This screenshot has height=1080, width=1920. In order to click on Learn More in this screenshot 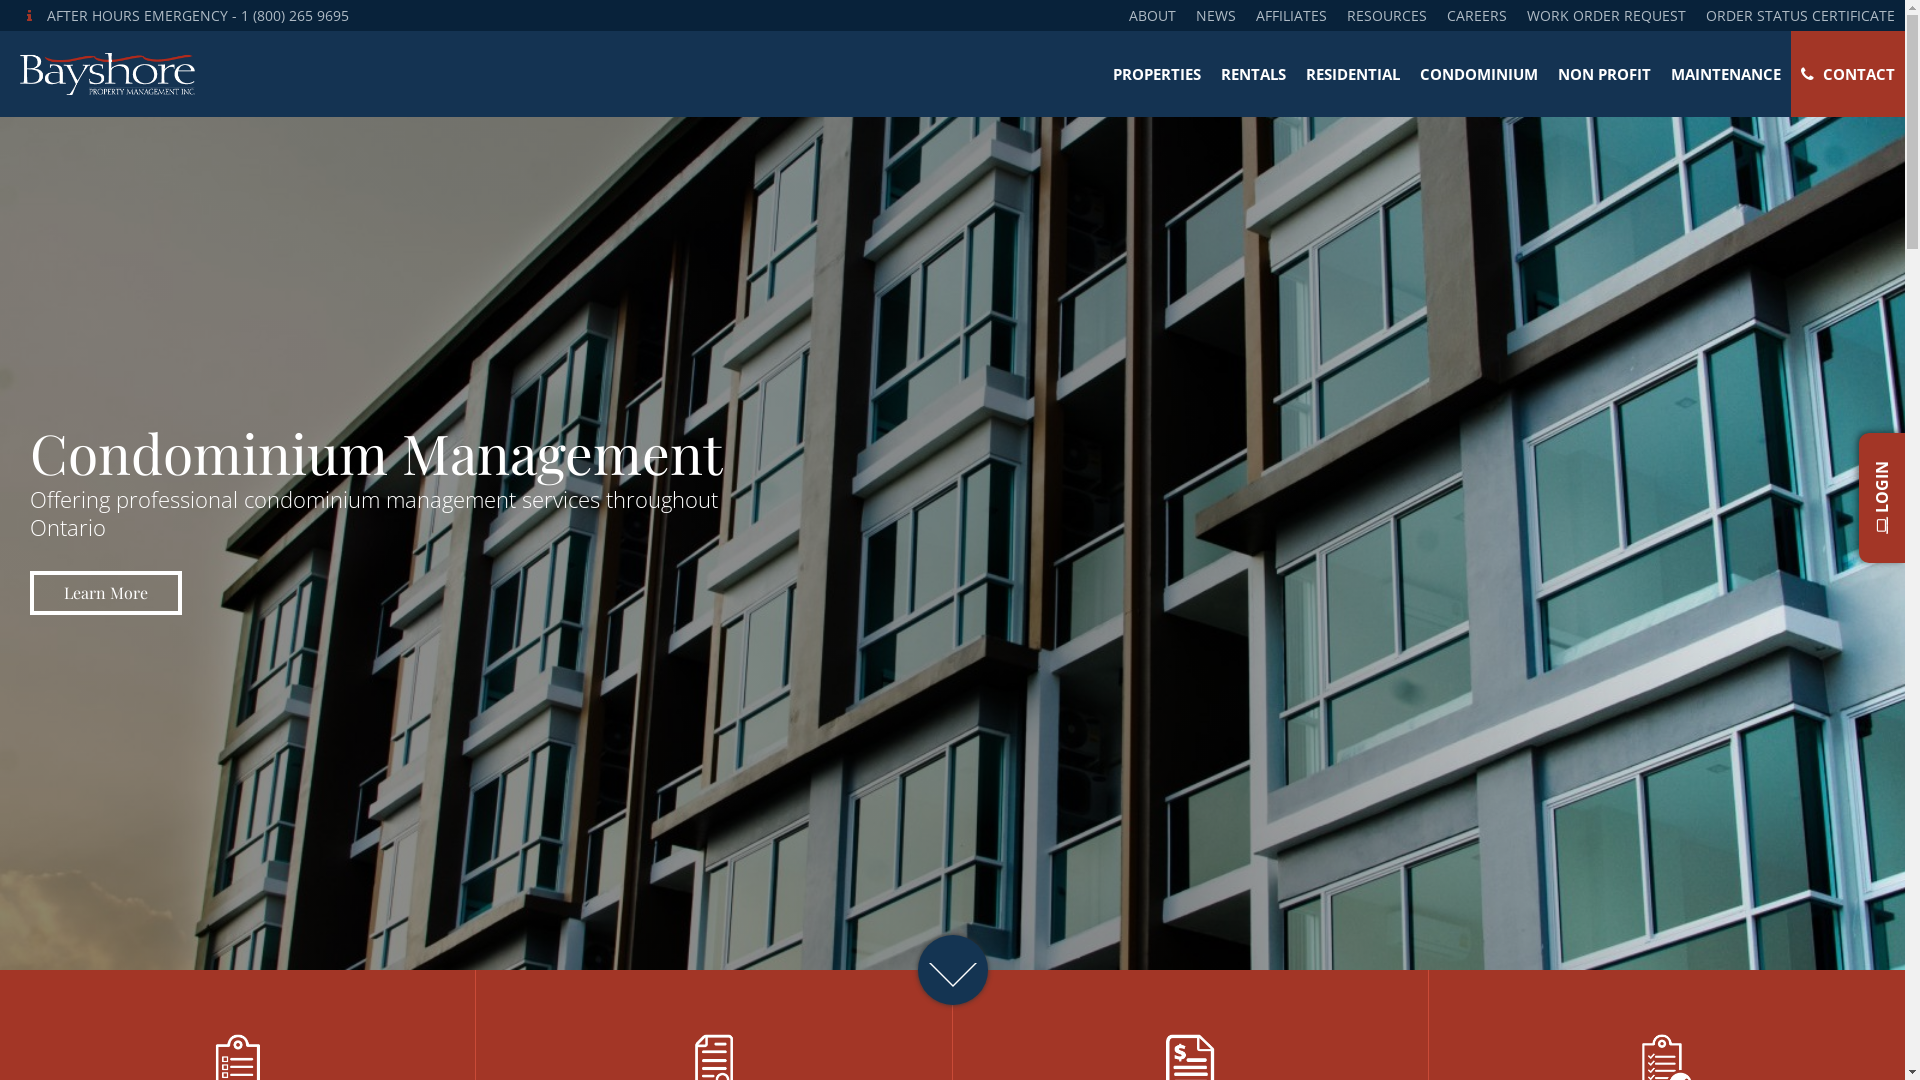, I will do `click(106, 593)`.